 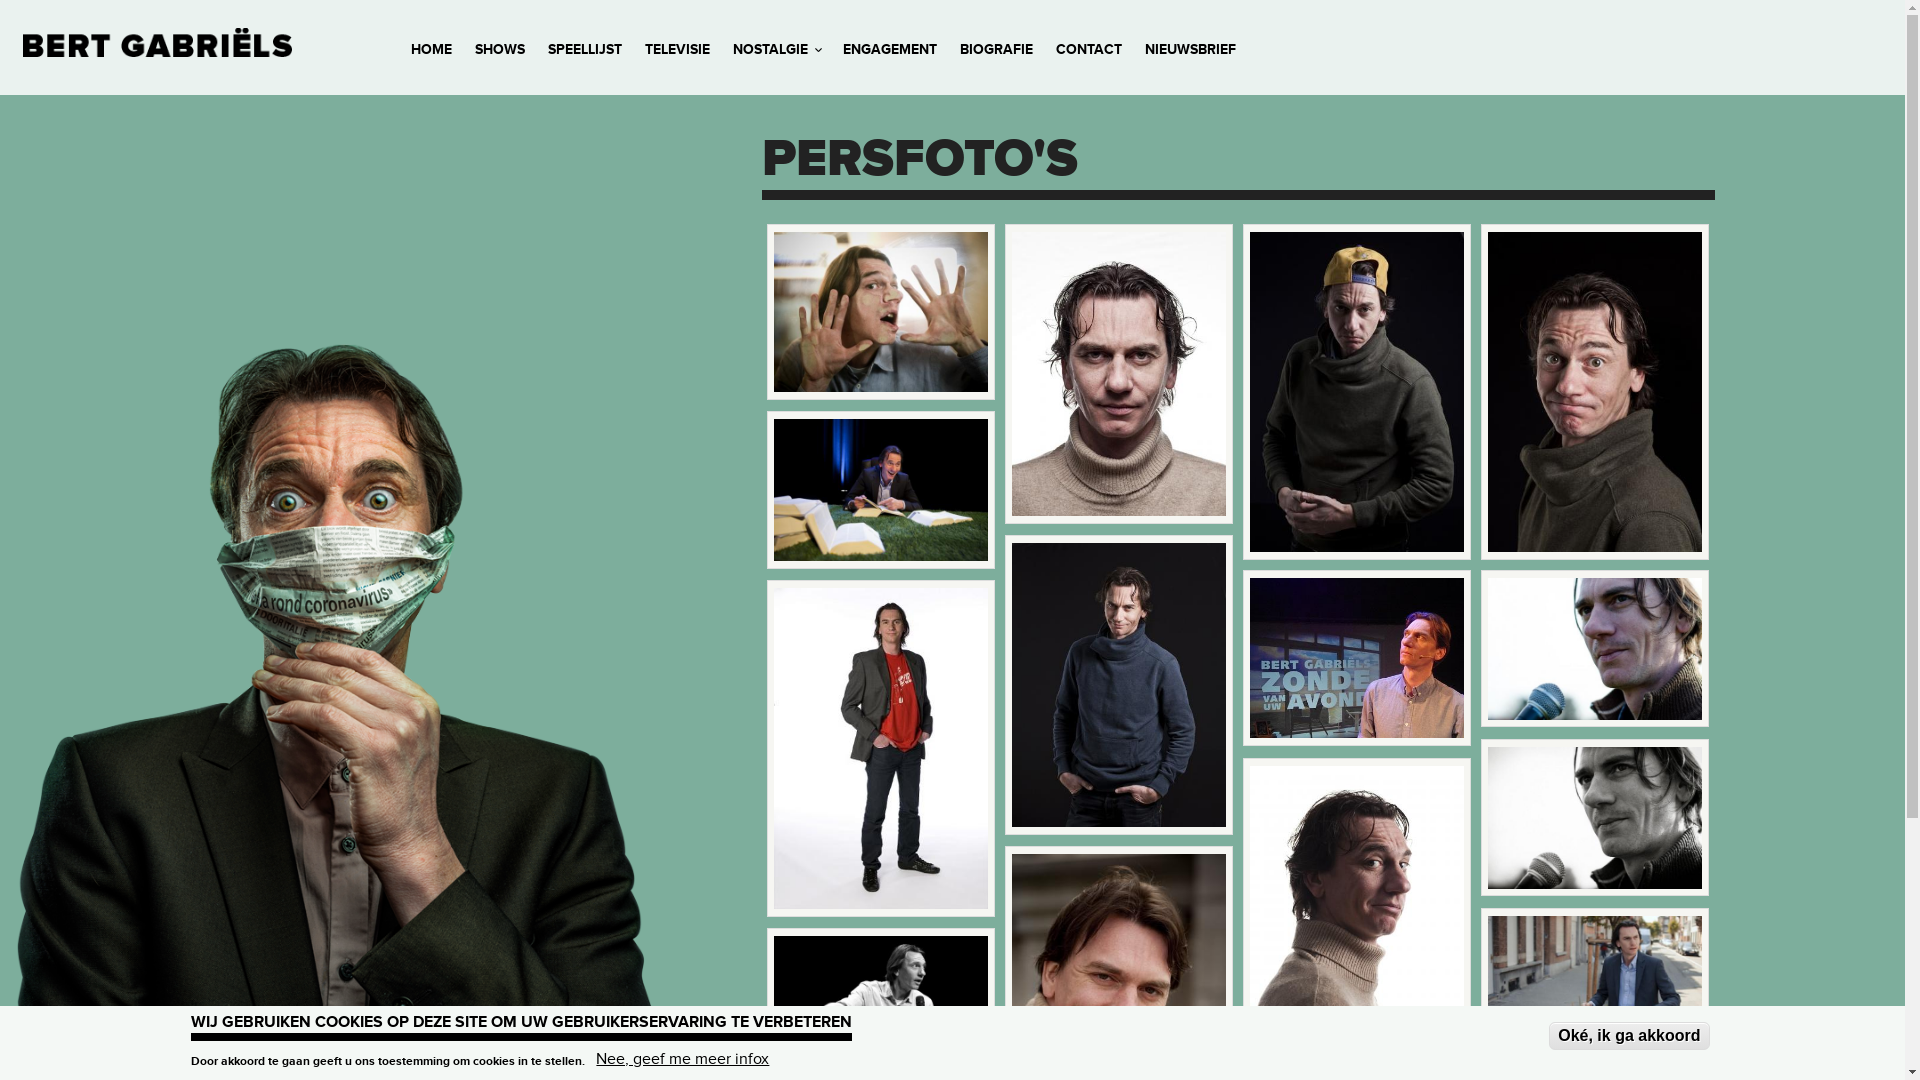 I want to click on HOME, so click(x=432, y=50).